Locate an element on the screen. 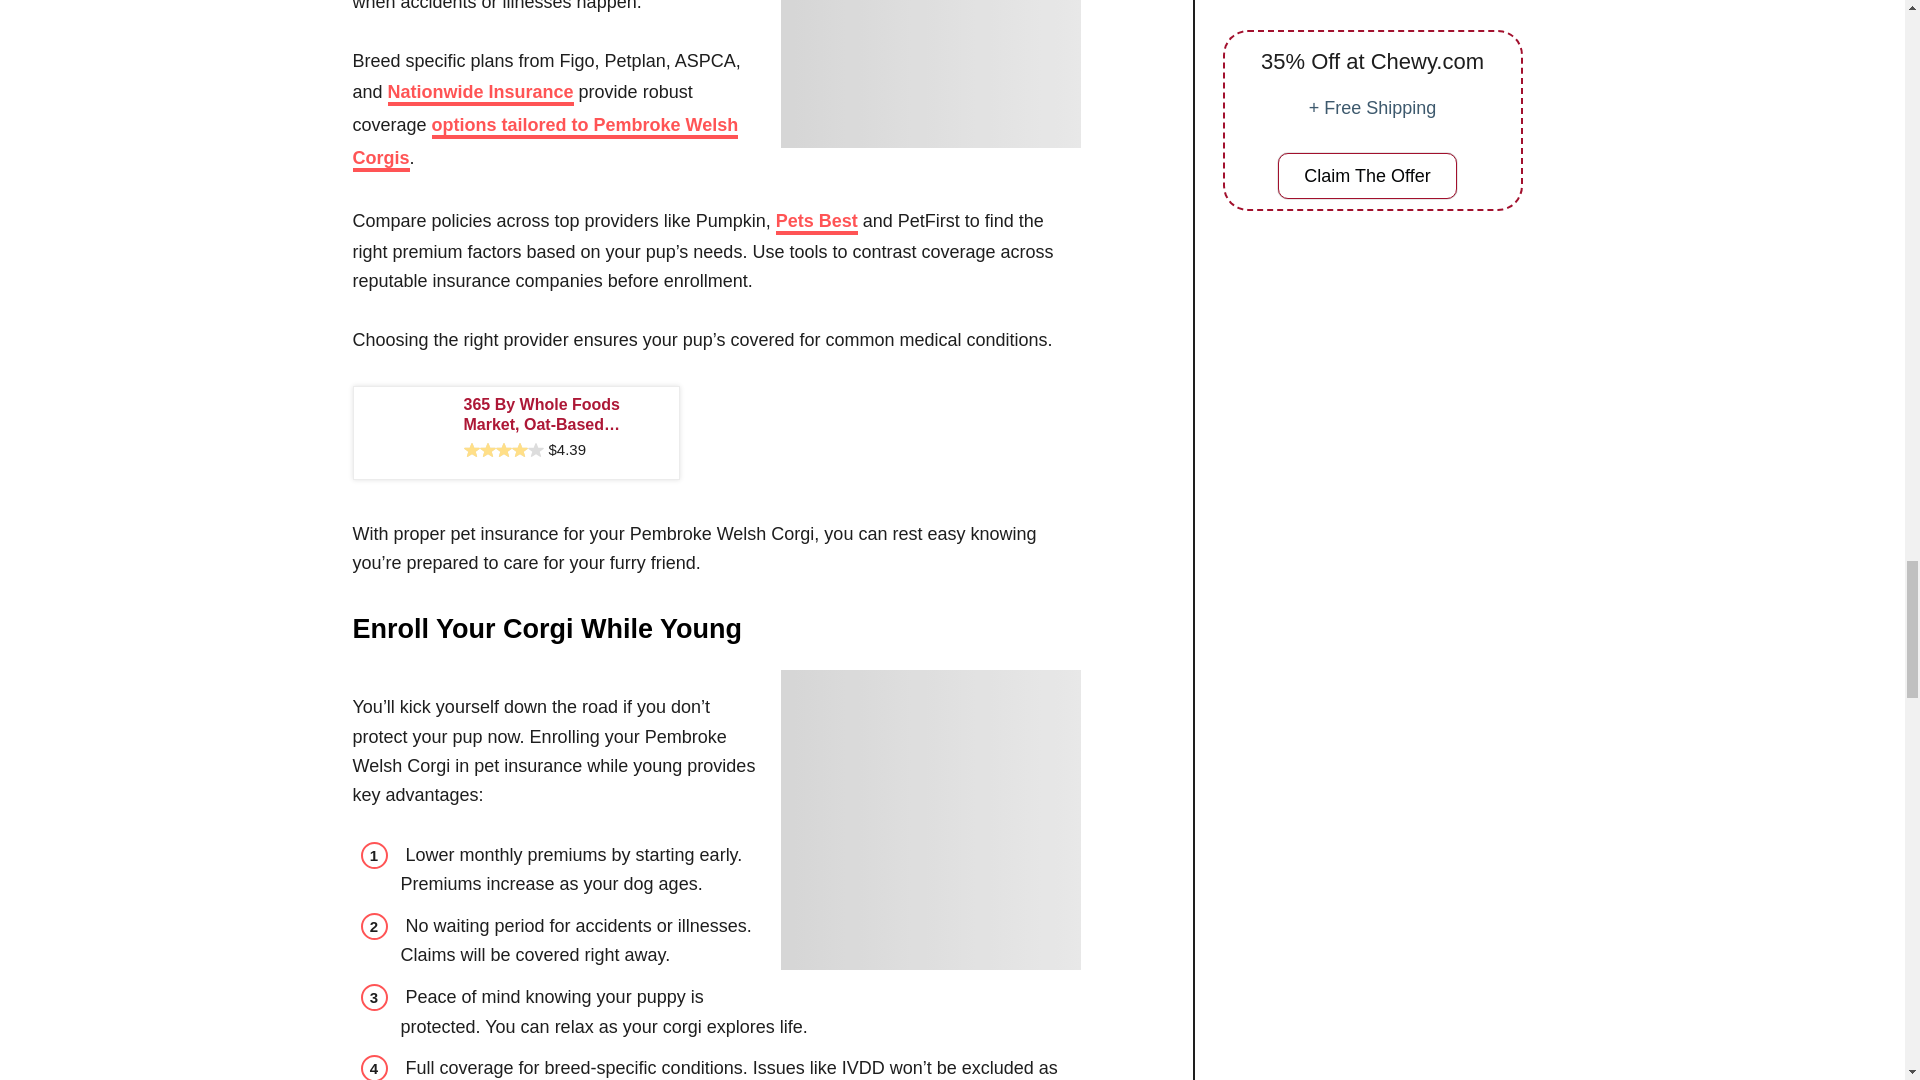 The image size is (1920, 1080). options tailored to Pembroke Welsh Corgis is located at coordinates (544, 142).